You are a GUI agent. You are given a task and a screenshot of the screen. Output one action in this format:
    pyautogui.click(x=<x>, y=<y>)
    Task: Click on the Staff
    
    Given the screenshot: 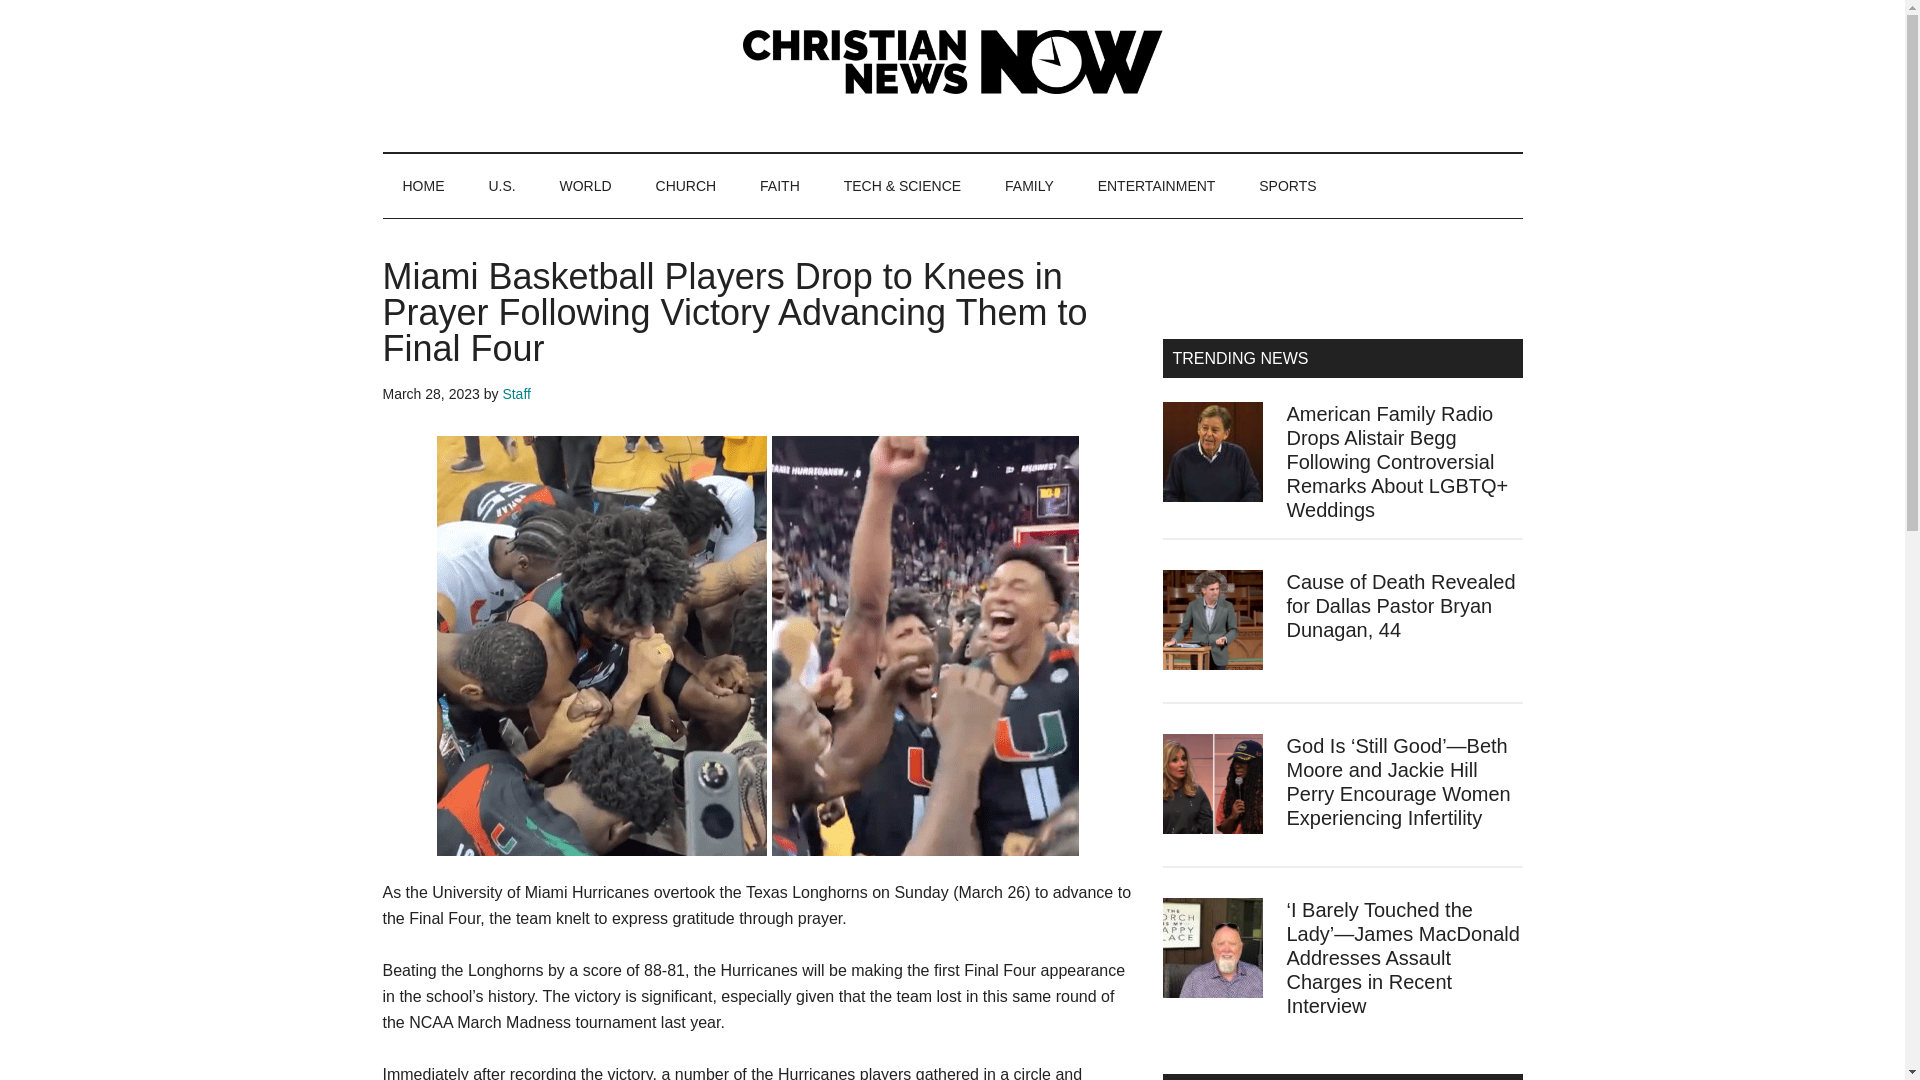 What is the action you would take?
    pyautogui.click(x=516, y=393)
    